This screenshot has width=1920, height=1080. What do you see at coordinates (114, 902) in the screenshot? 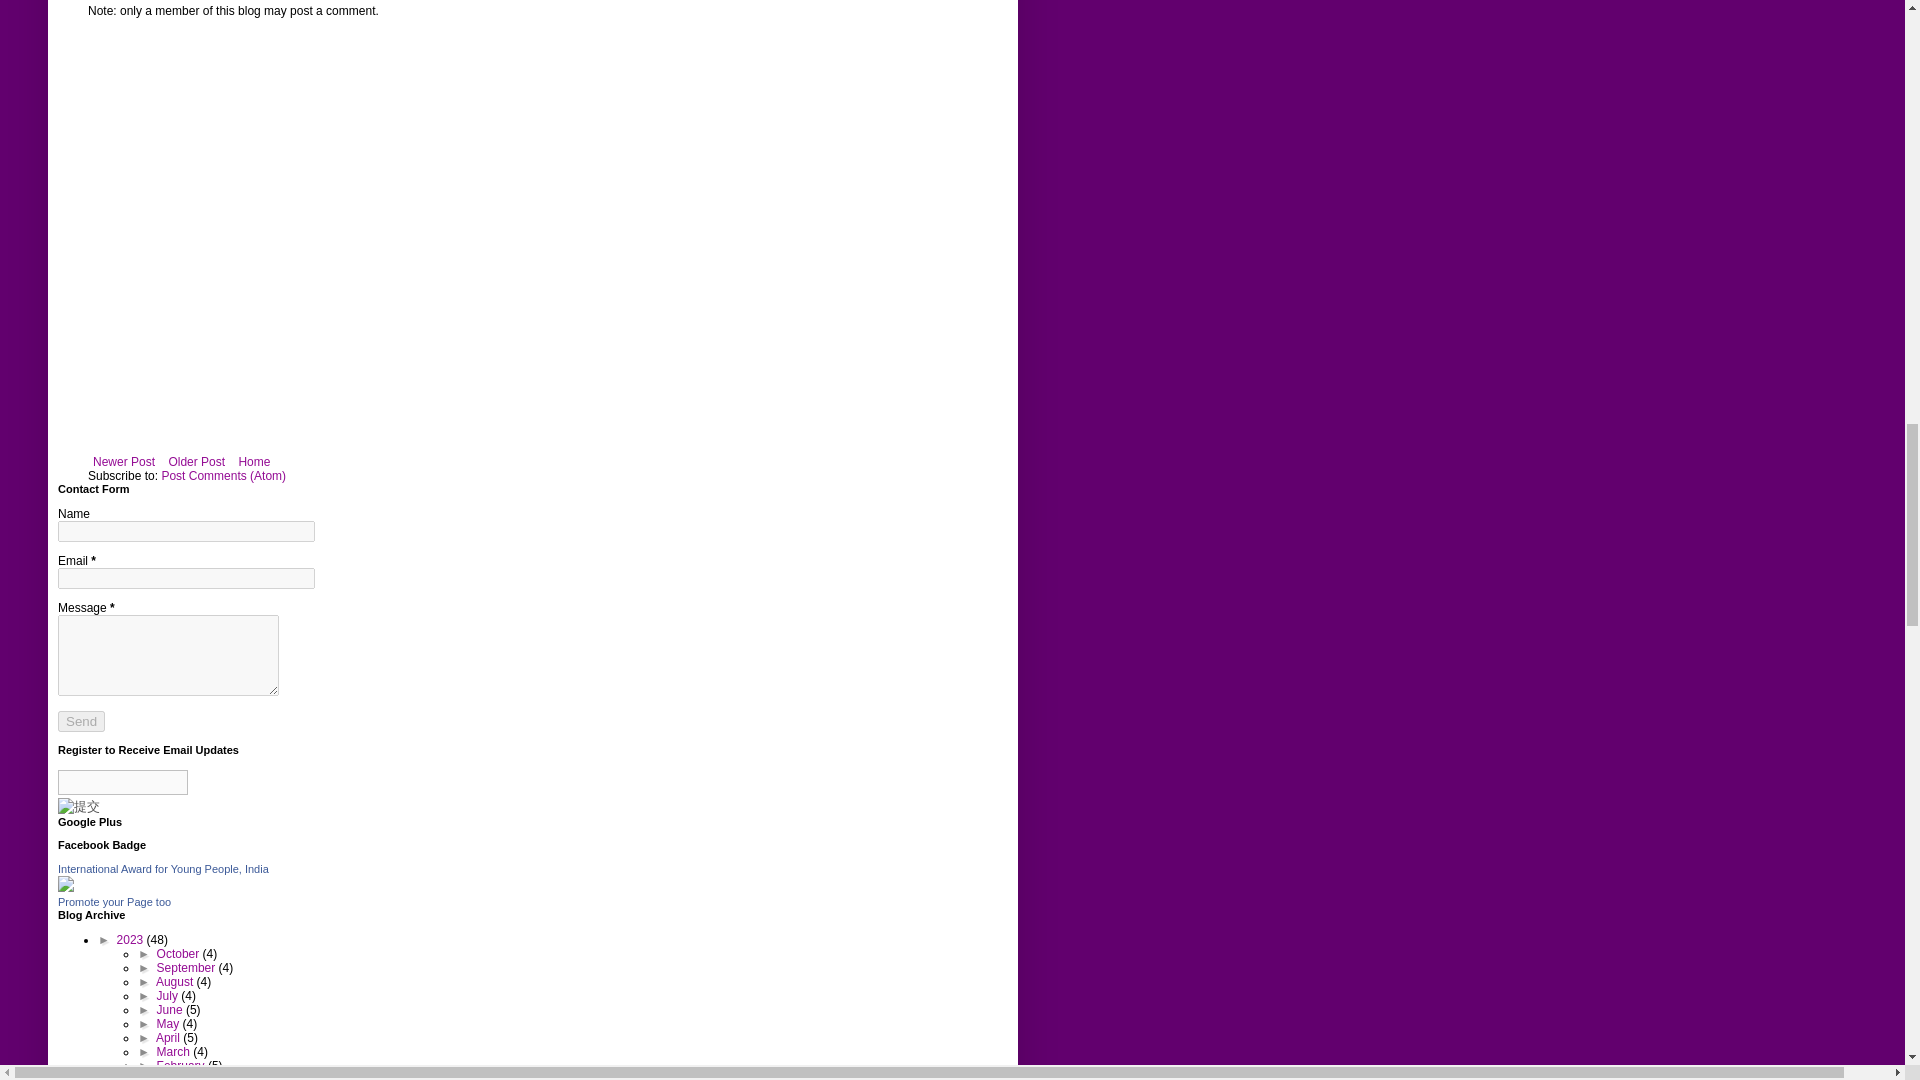
I see `Make your own badge!` at bounding box center [114, 902].